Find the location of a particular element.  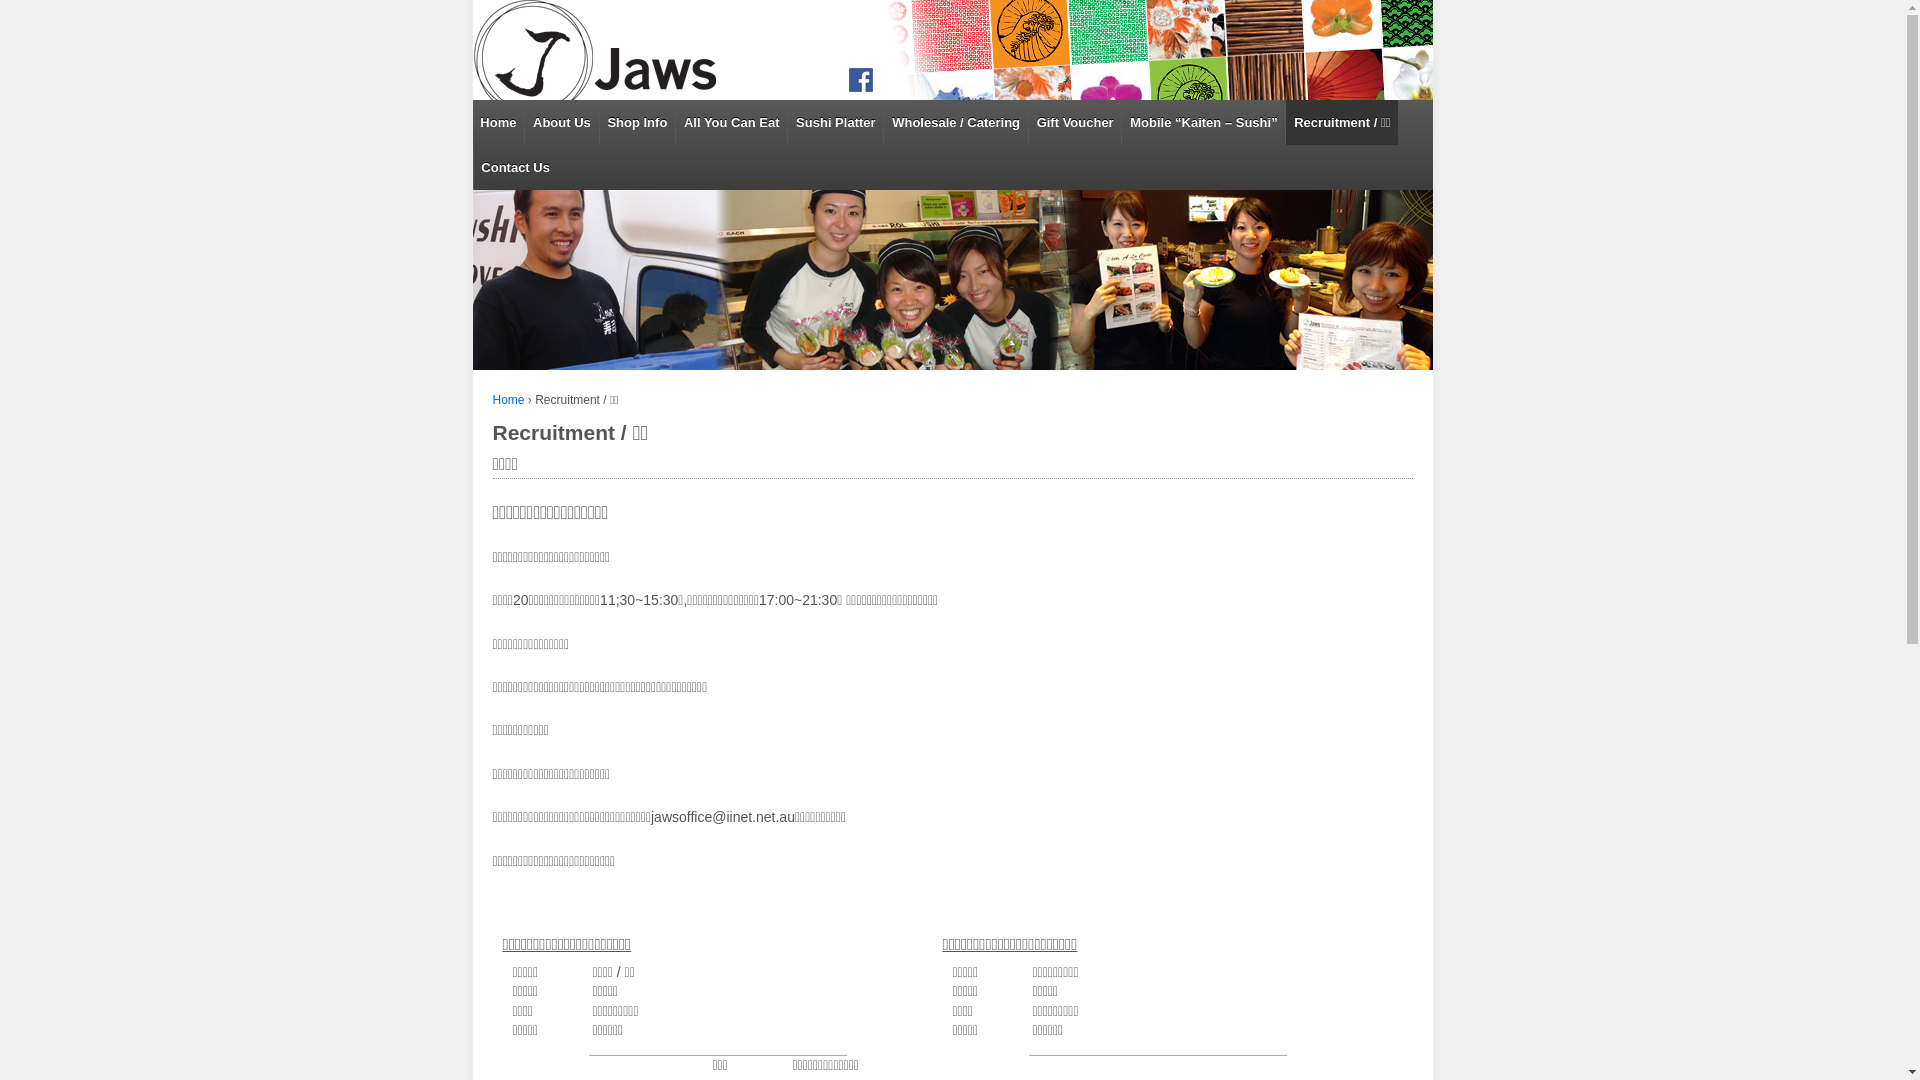

Wholesale / Catering is located at coordinates (955, 122).